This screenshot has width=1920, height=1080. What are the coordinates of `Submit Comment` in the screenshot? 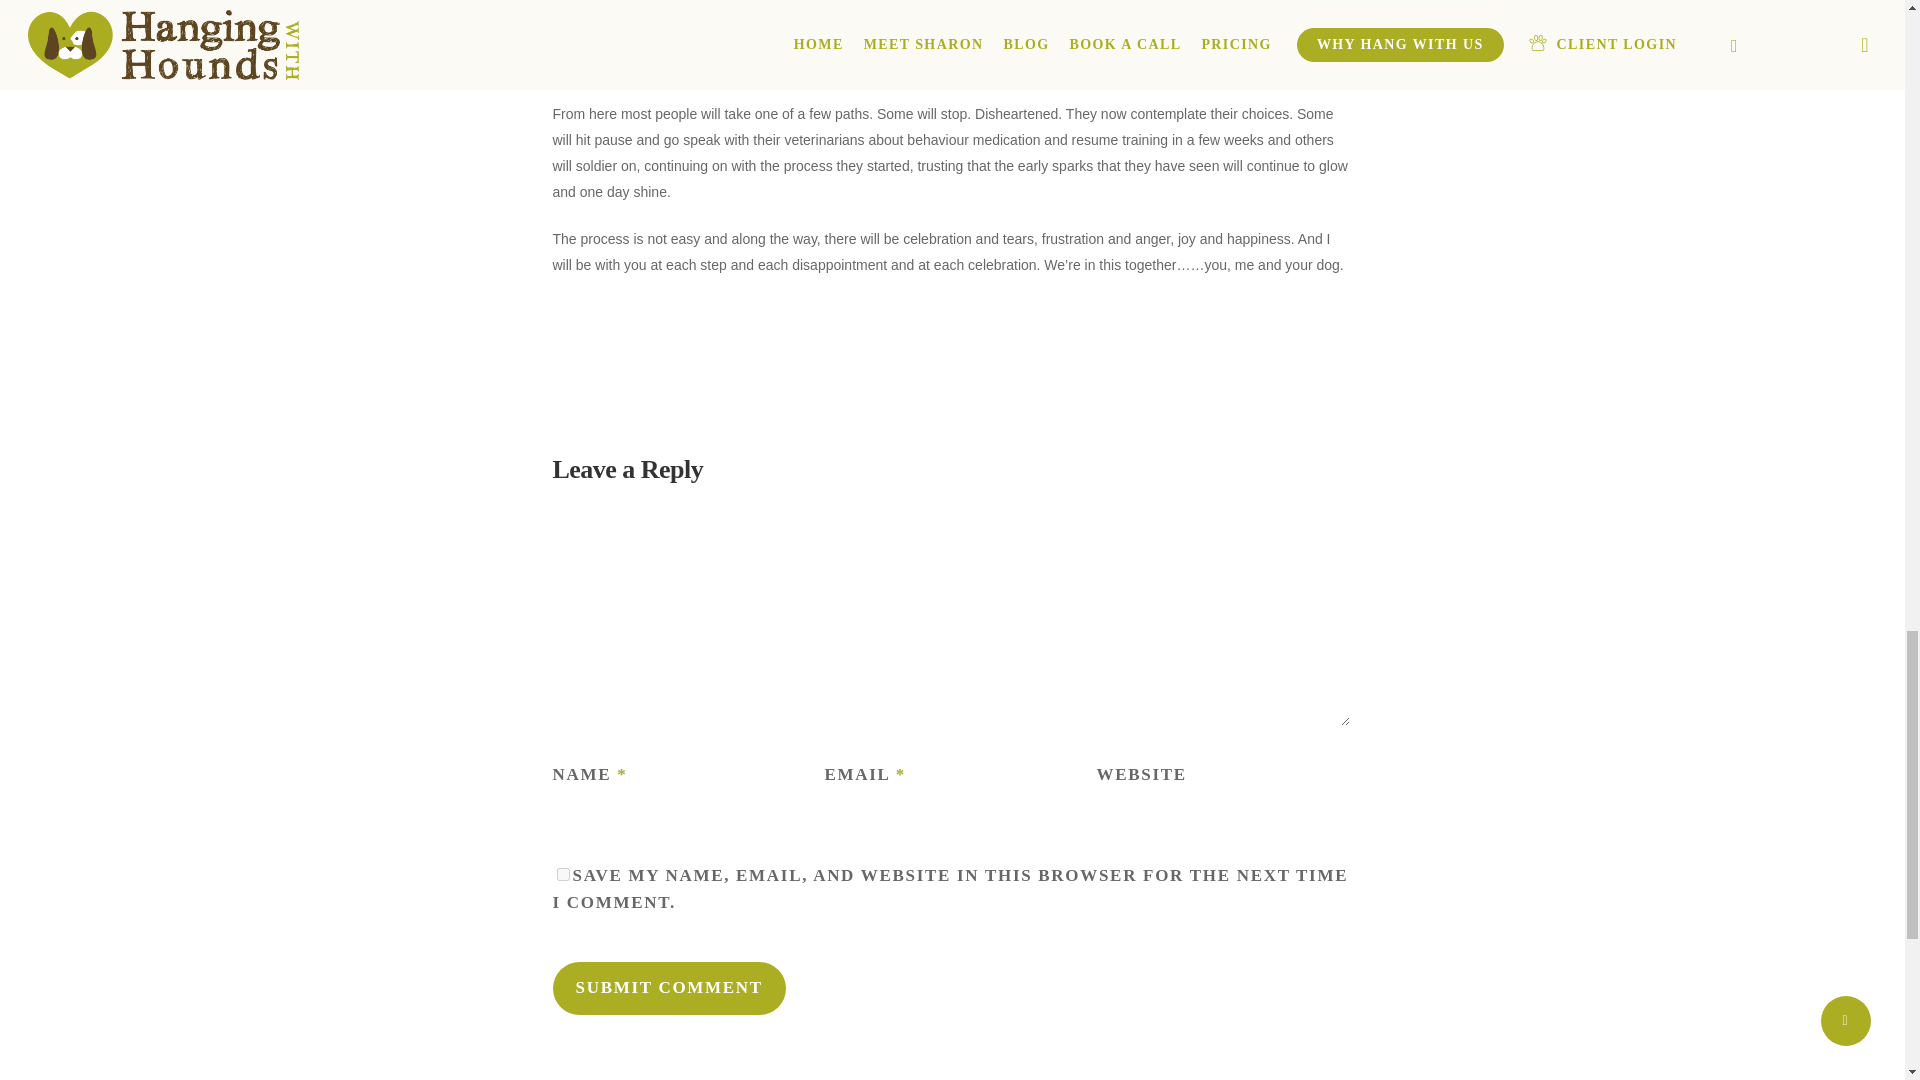 It's located at (668, 988).